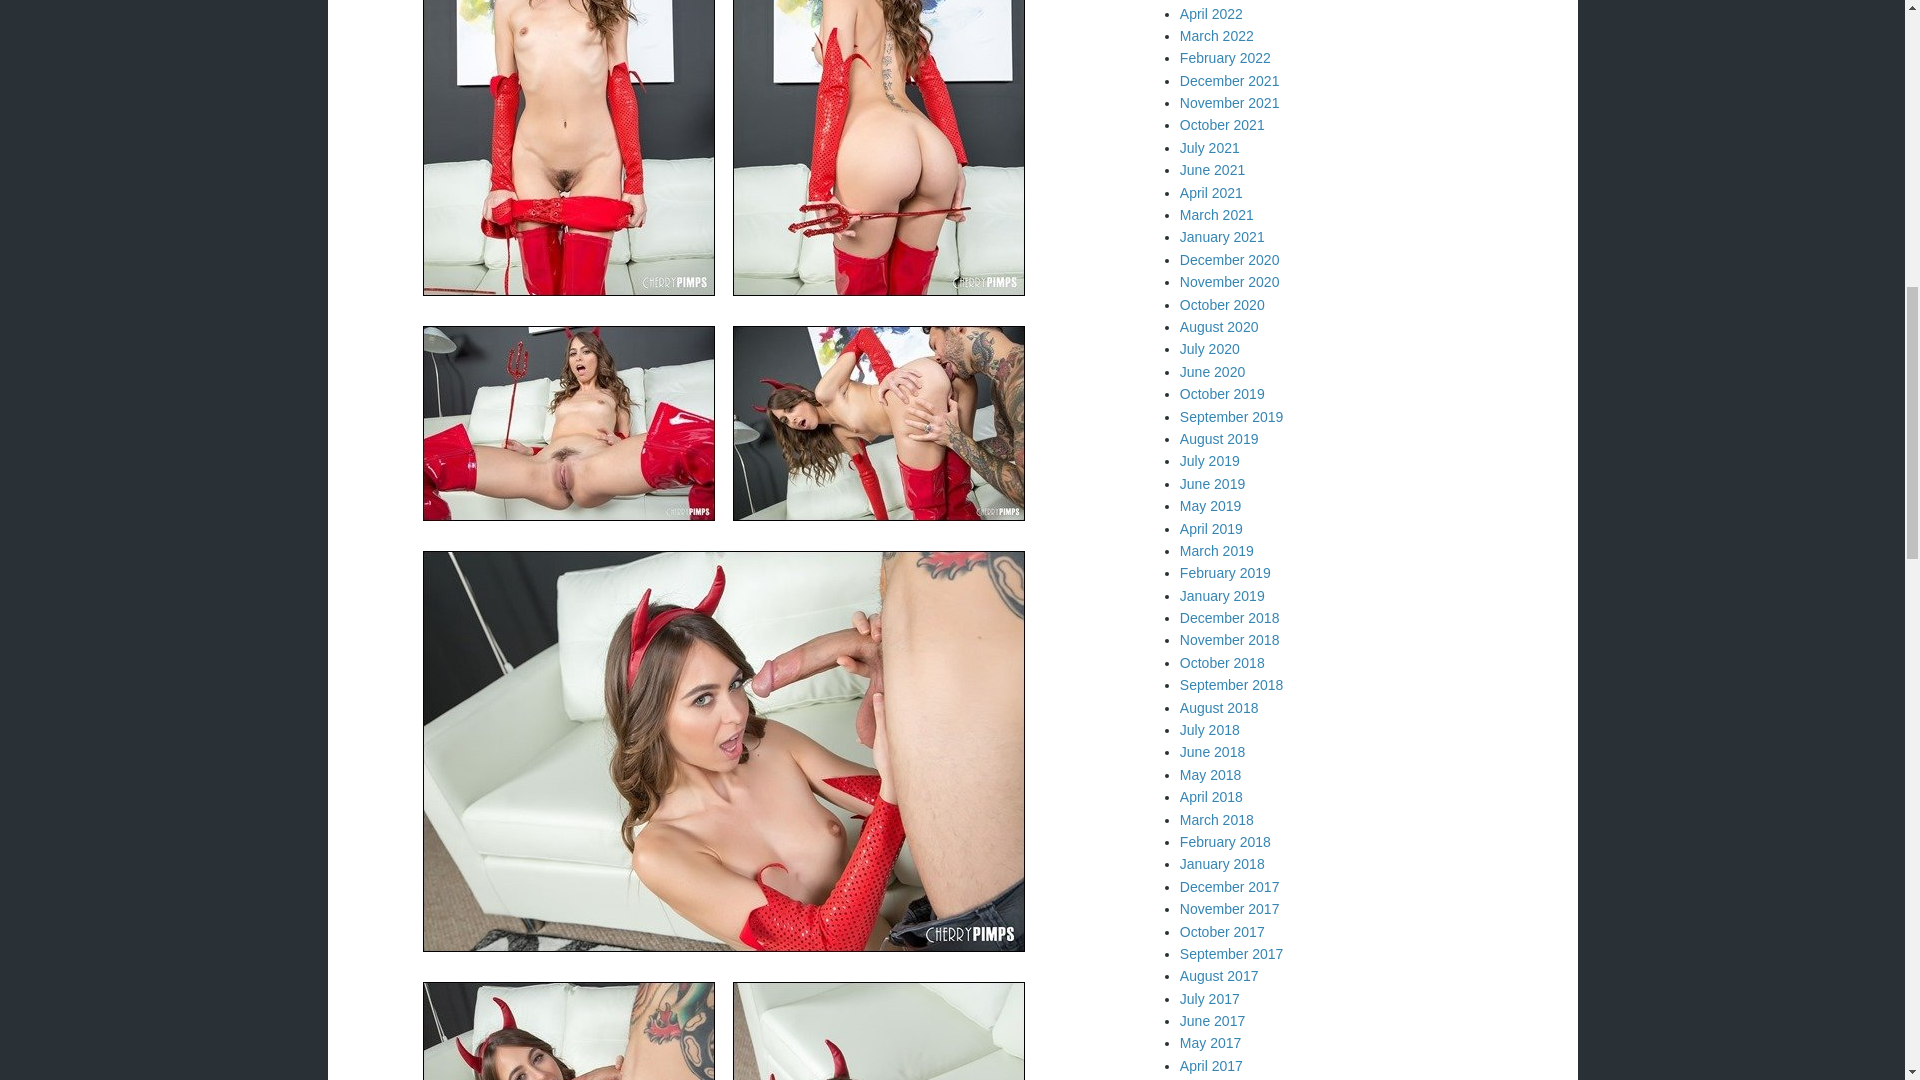 Image resolution: width=1920 pixels, height=1080 pixels. What do you see at coordinates (1211, 14) in the screenshot?
I see `April 2022` at bounding box center [1211, 14].